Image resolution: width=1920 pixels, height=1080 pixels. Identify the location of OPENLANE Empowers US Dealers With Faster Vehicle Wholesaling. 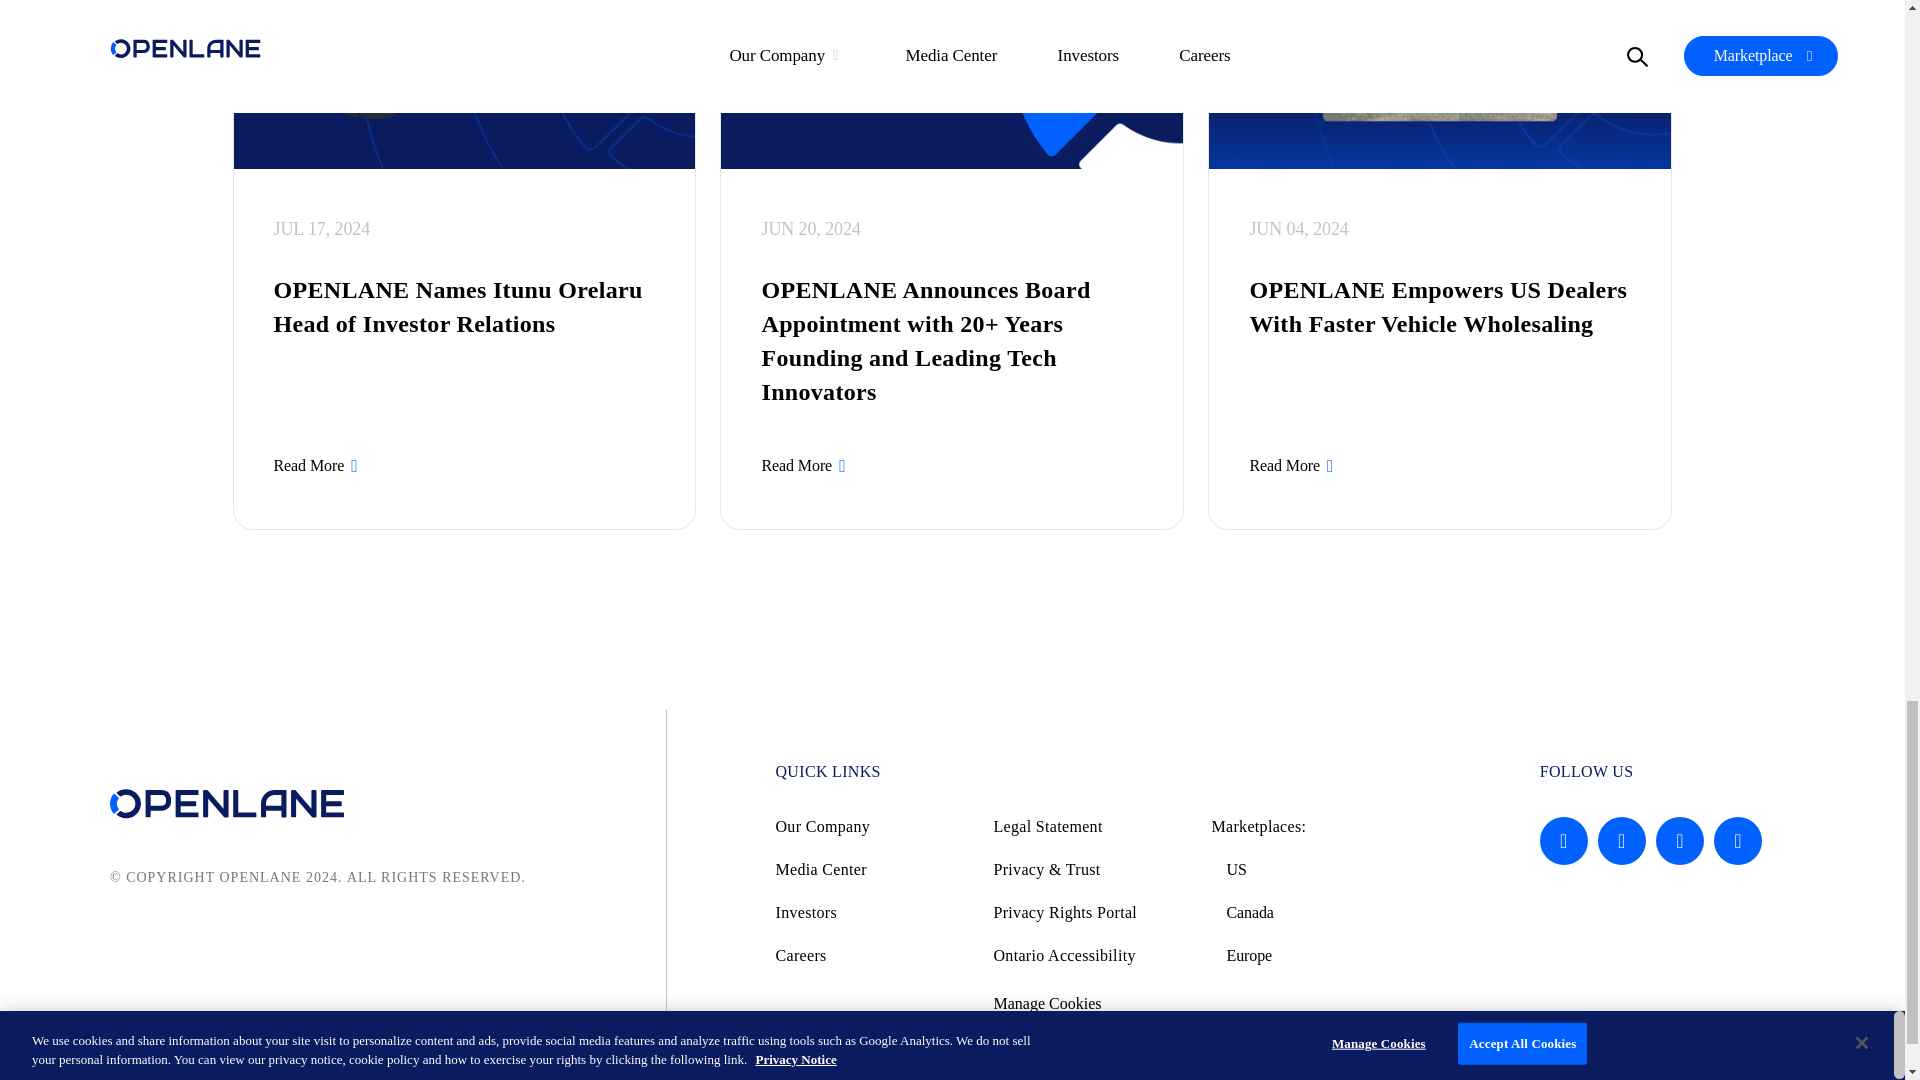
(1440, 307).